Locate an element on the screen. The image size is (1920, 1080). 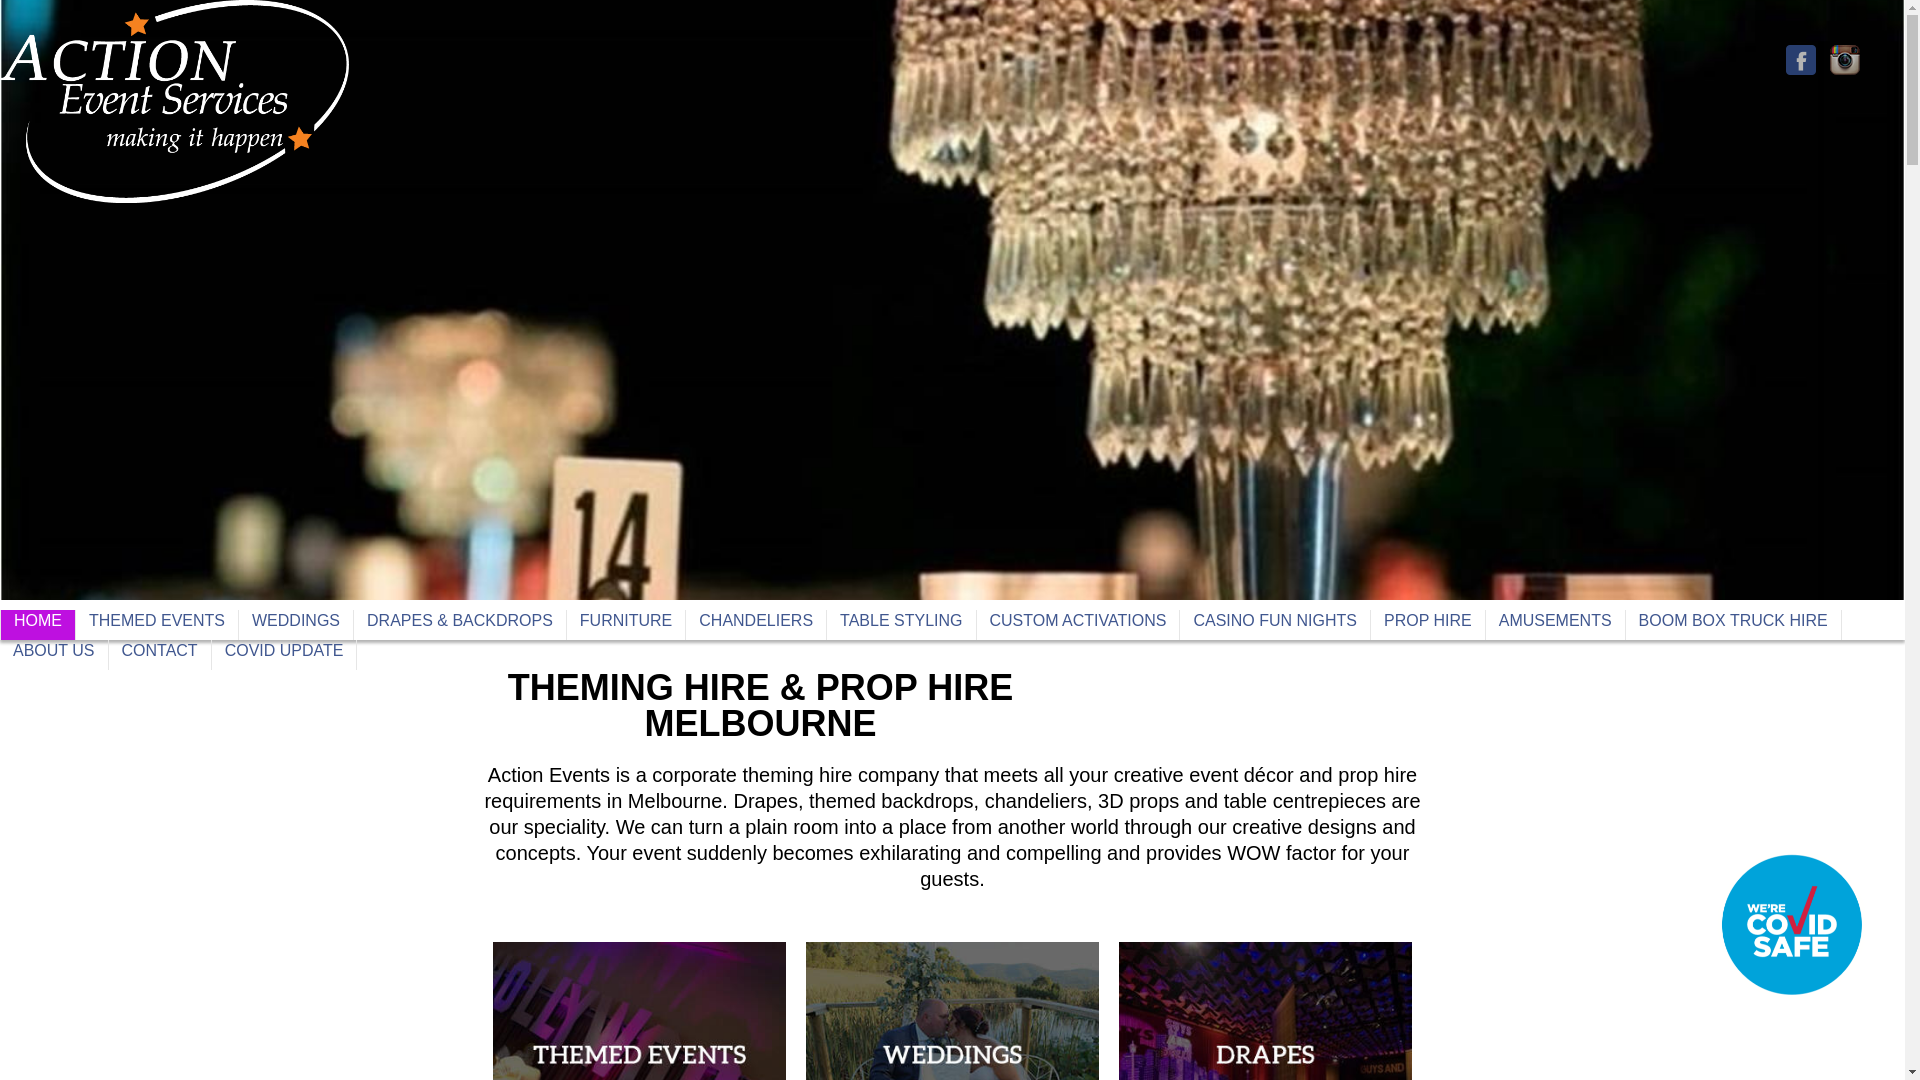
CUSTOM ACTIVATIONS is located at coordinates (1076, 625).